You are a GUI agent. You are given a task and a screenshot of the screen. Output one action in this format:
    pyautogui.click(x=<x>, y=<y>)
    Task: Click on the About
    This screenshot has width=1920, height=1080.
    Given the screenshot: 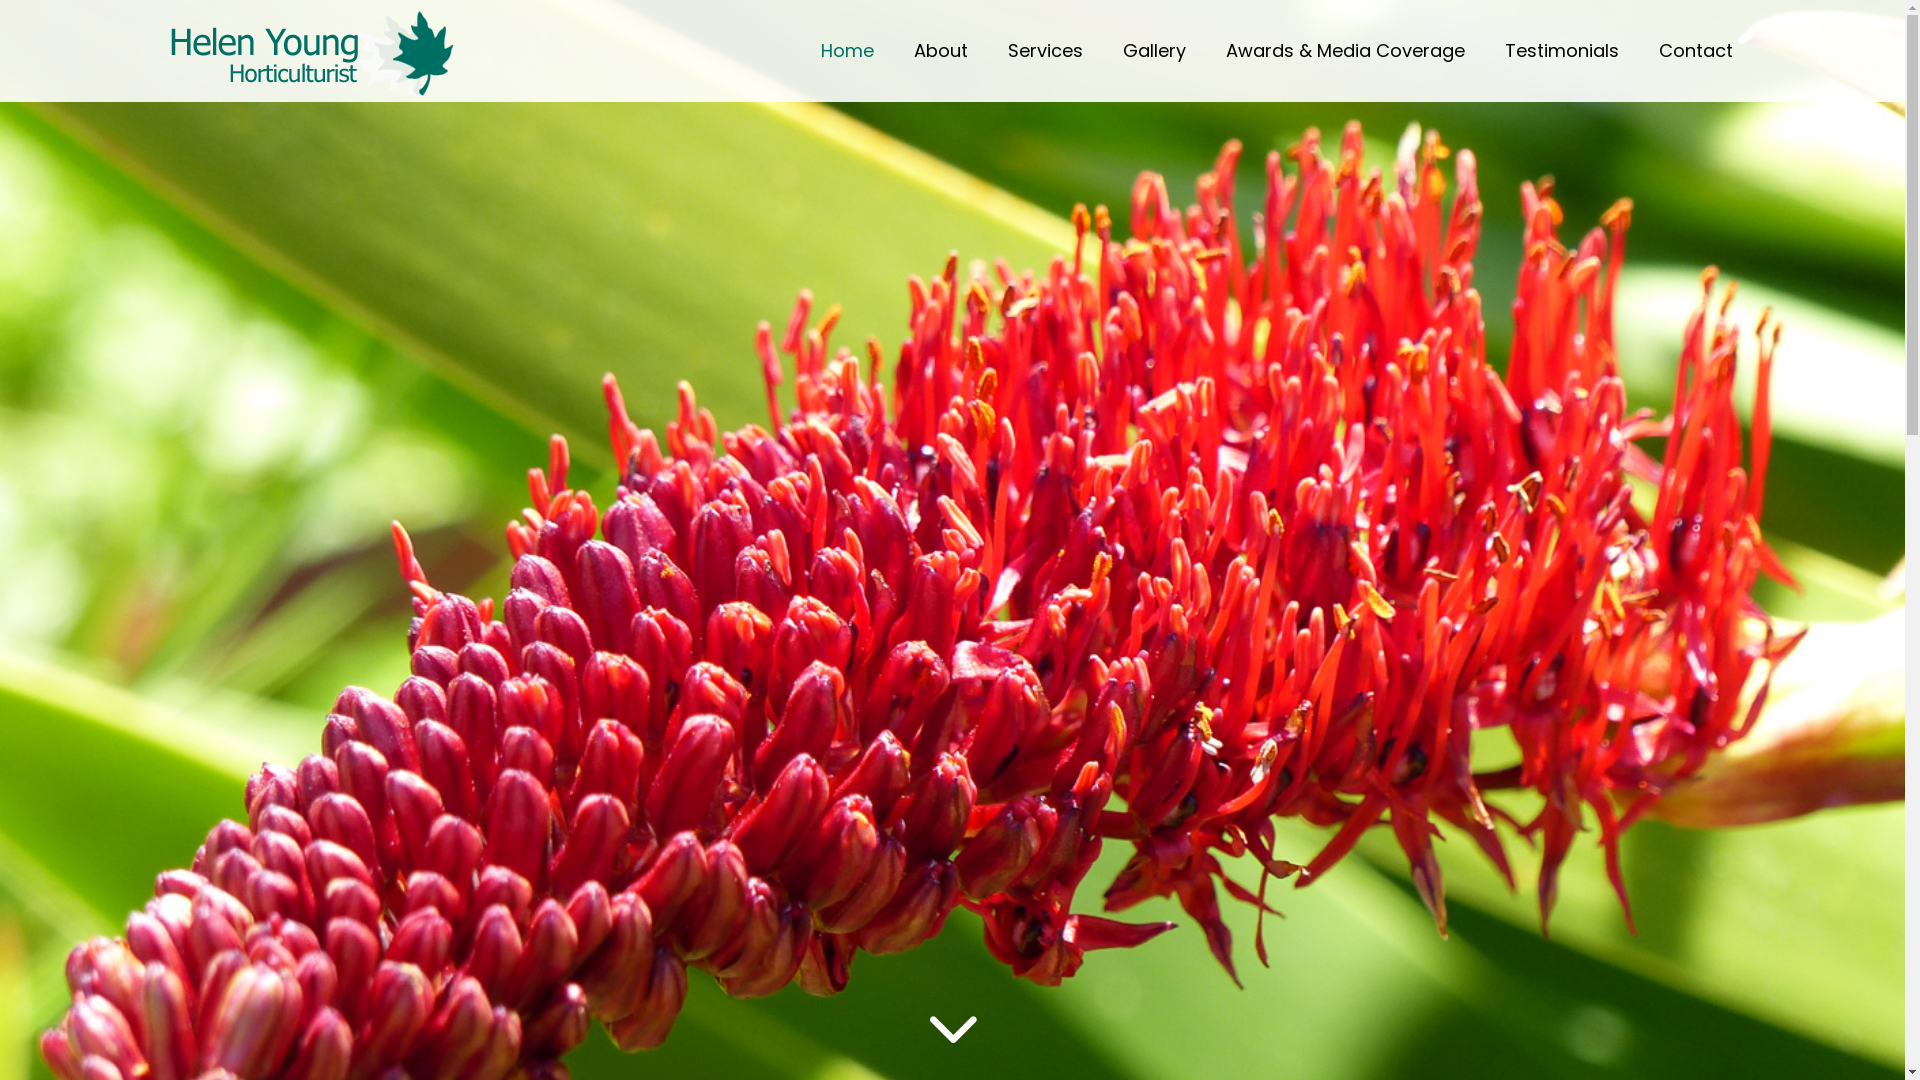 What is the action you would take?
    pyautogui.click(x=940, y=51)
    